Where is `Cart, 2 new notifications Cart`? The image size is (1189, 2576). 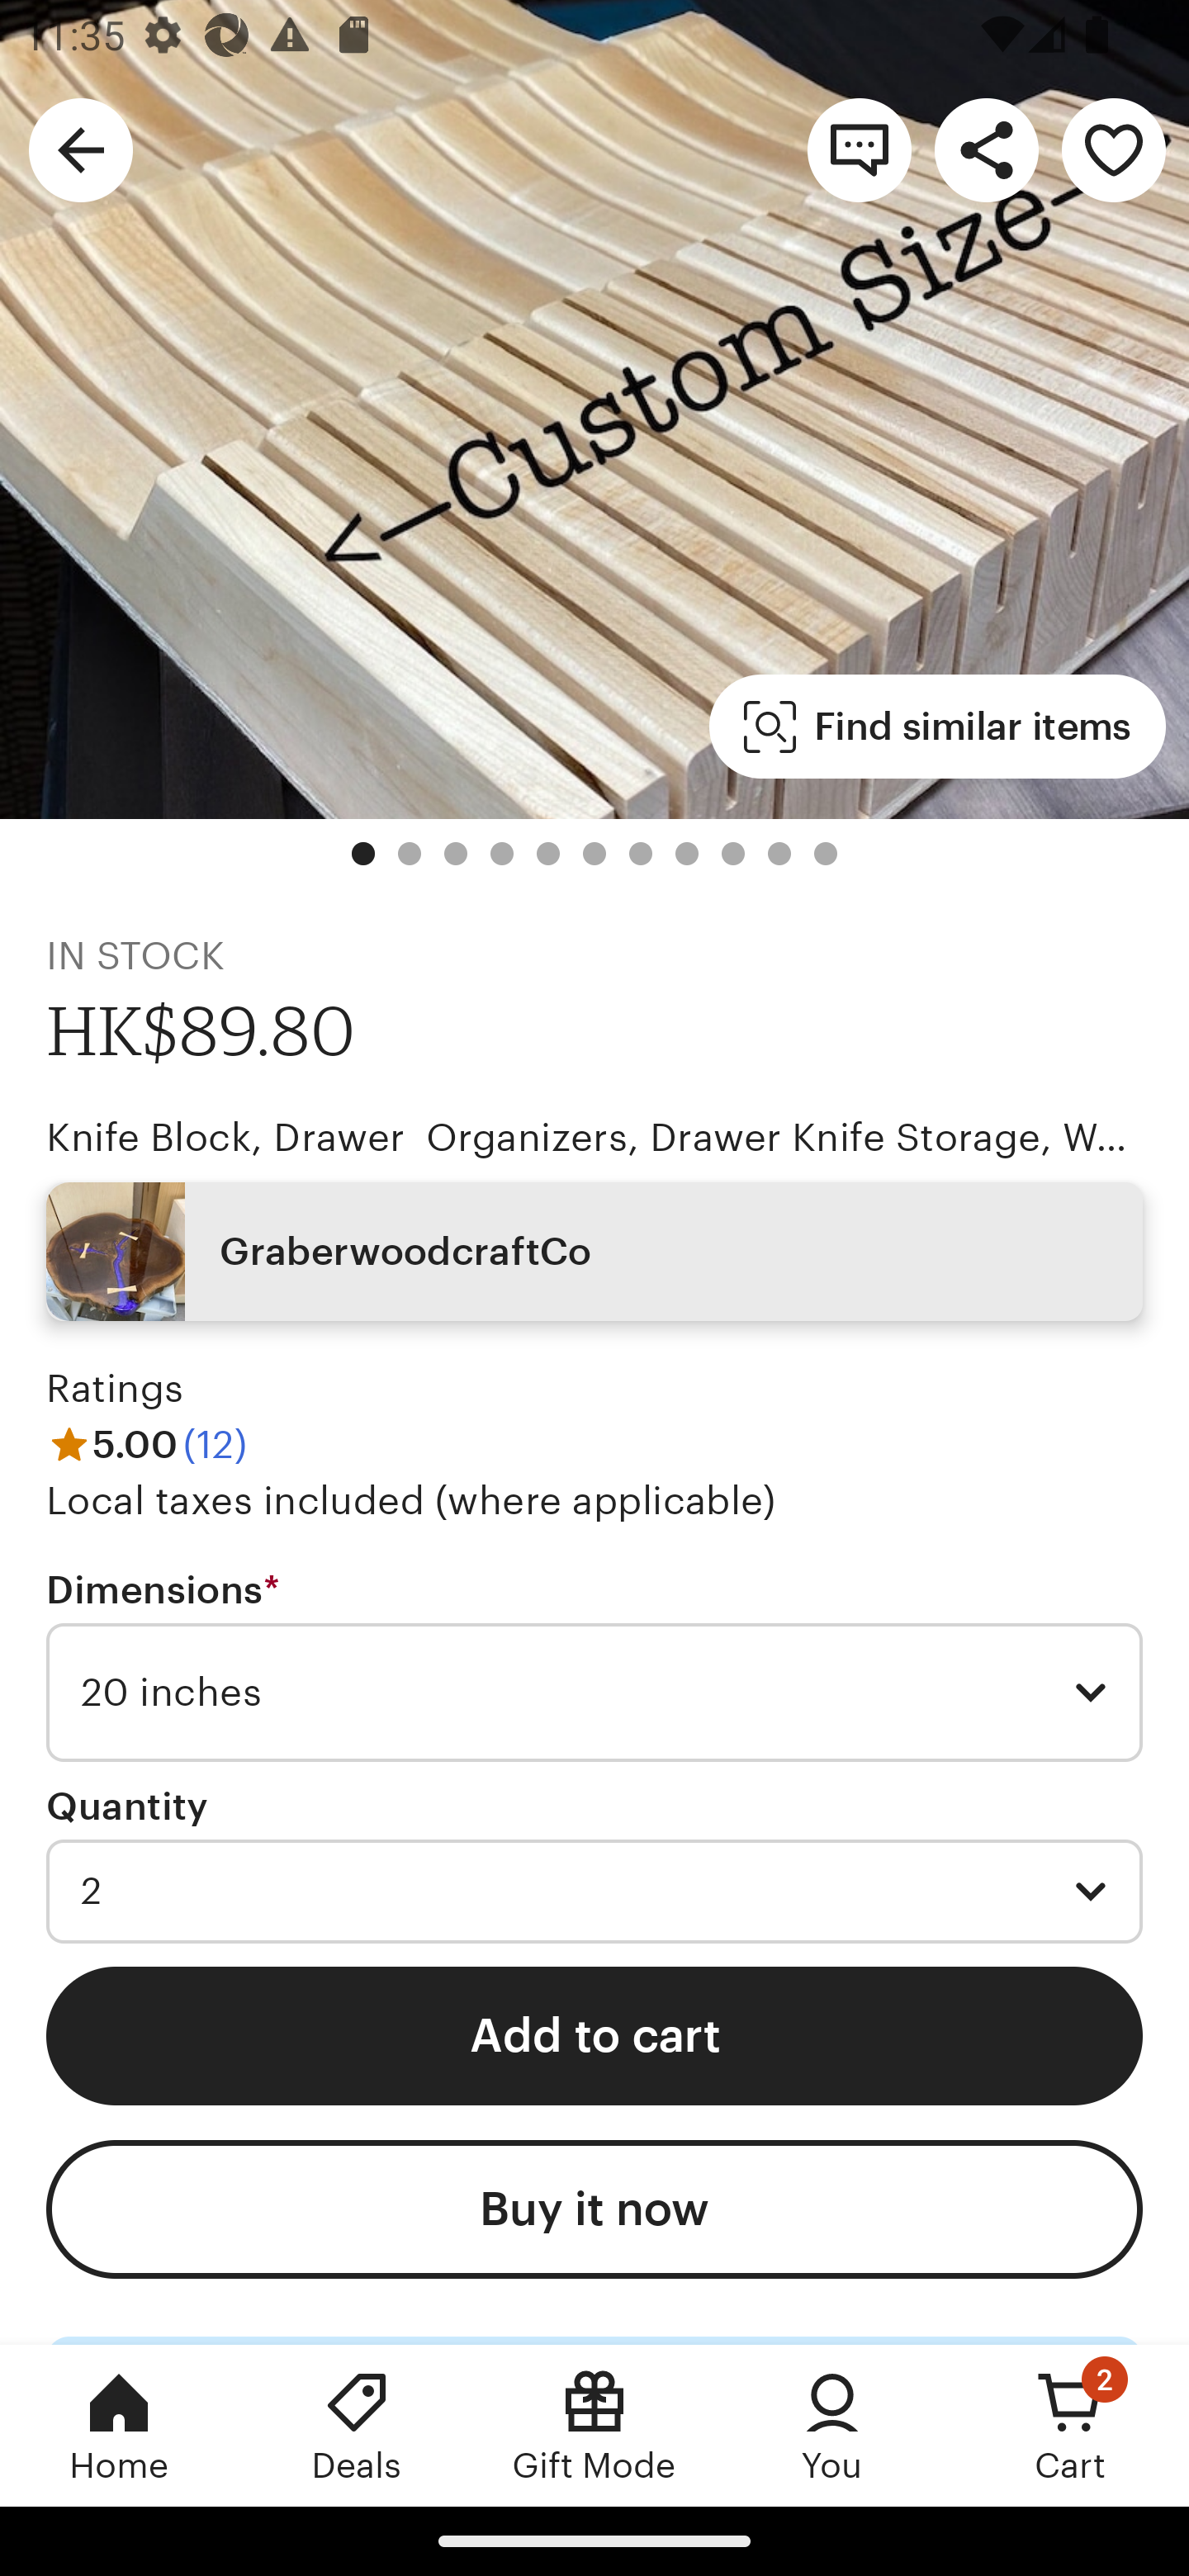 Cart, 2 new notifications Cart is located at coordinates (1070, 2425).